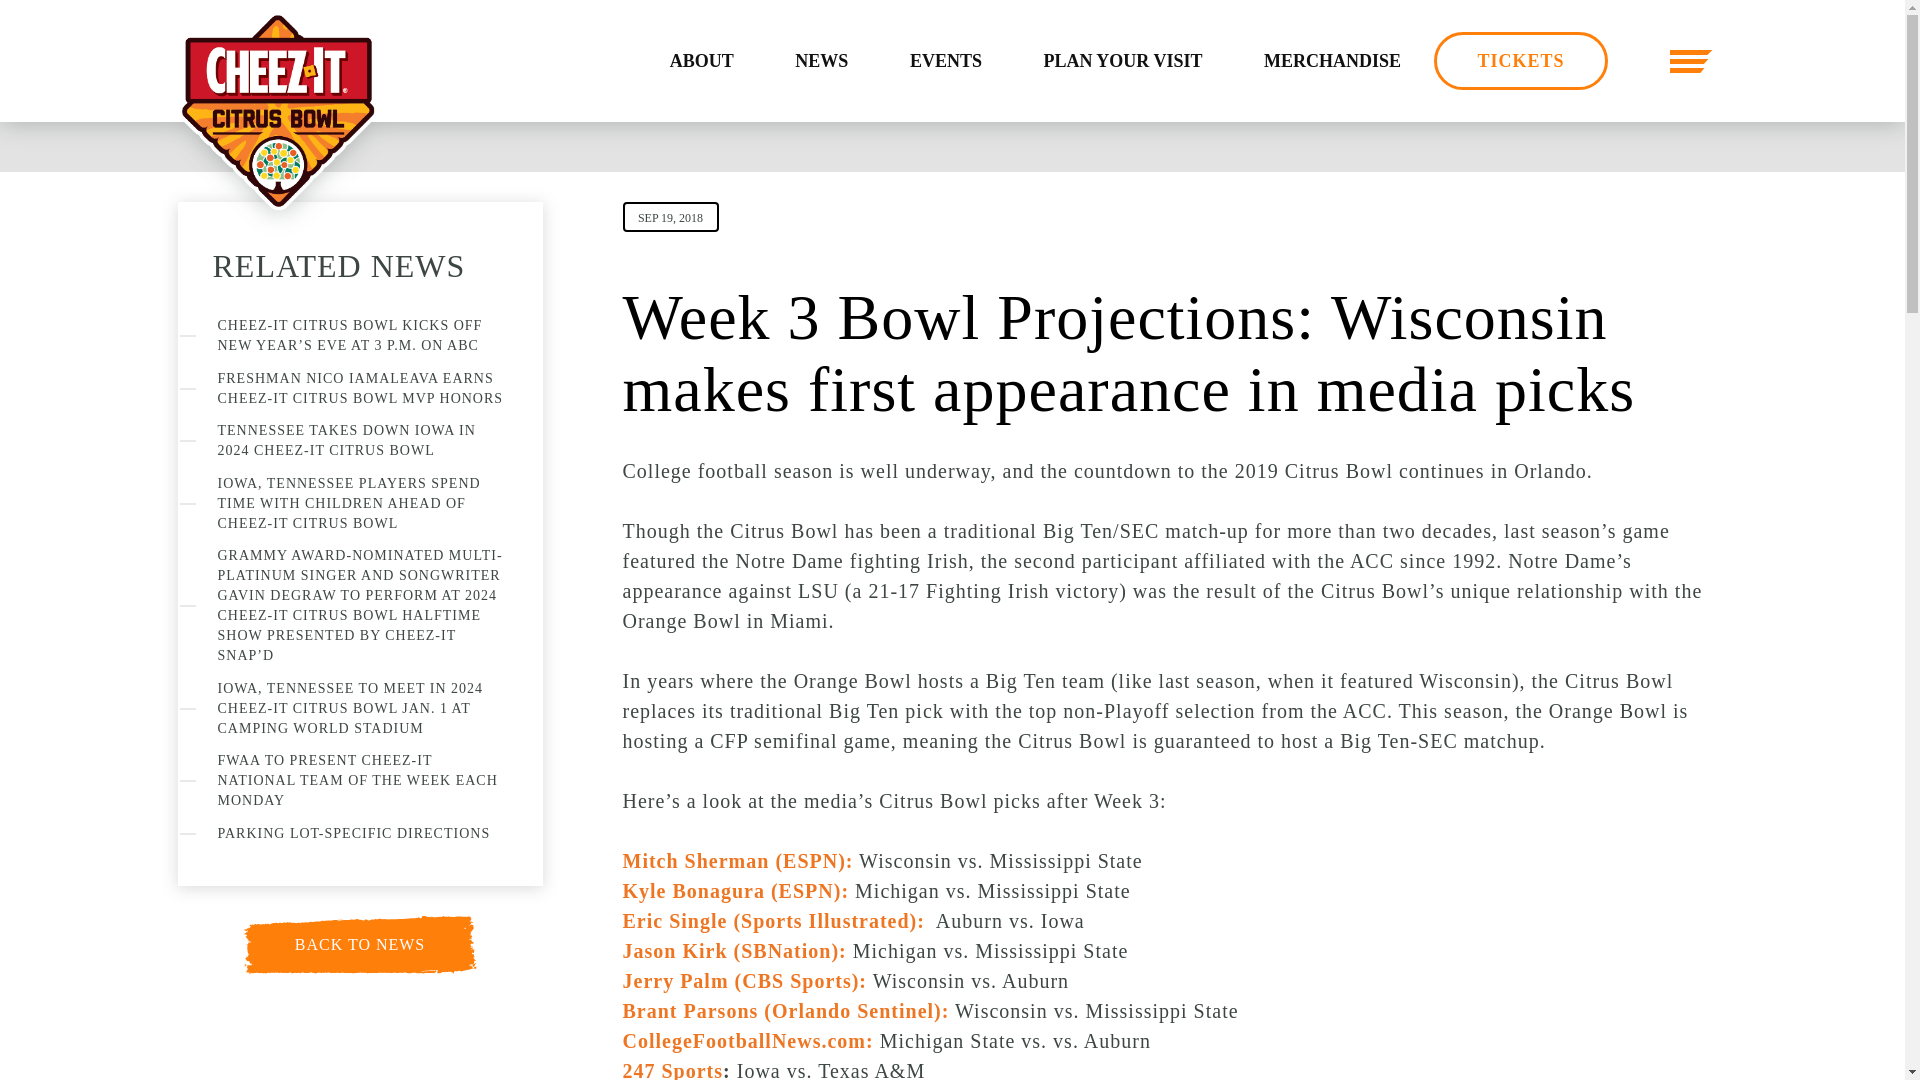 The width and height of the screenshot is (1920, 1080). Describe the element at coordinates (670, 216) in the screenshot. I see `SEP 19, 2018` at that location.